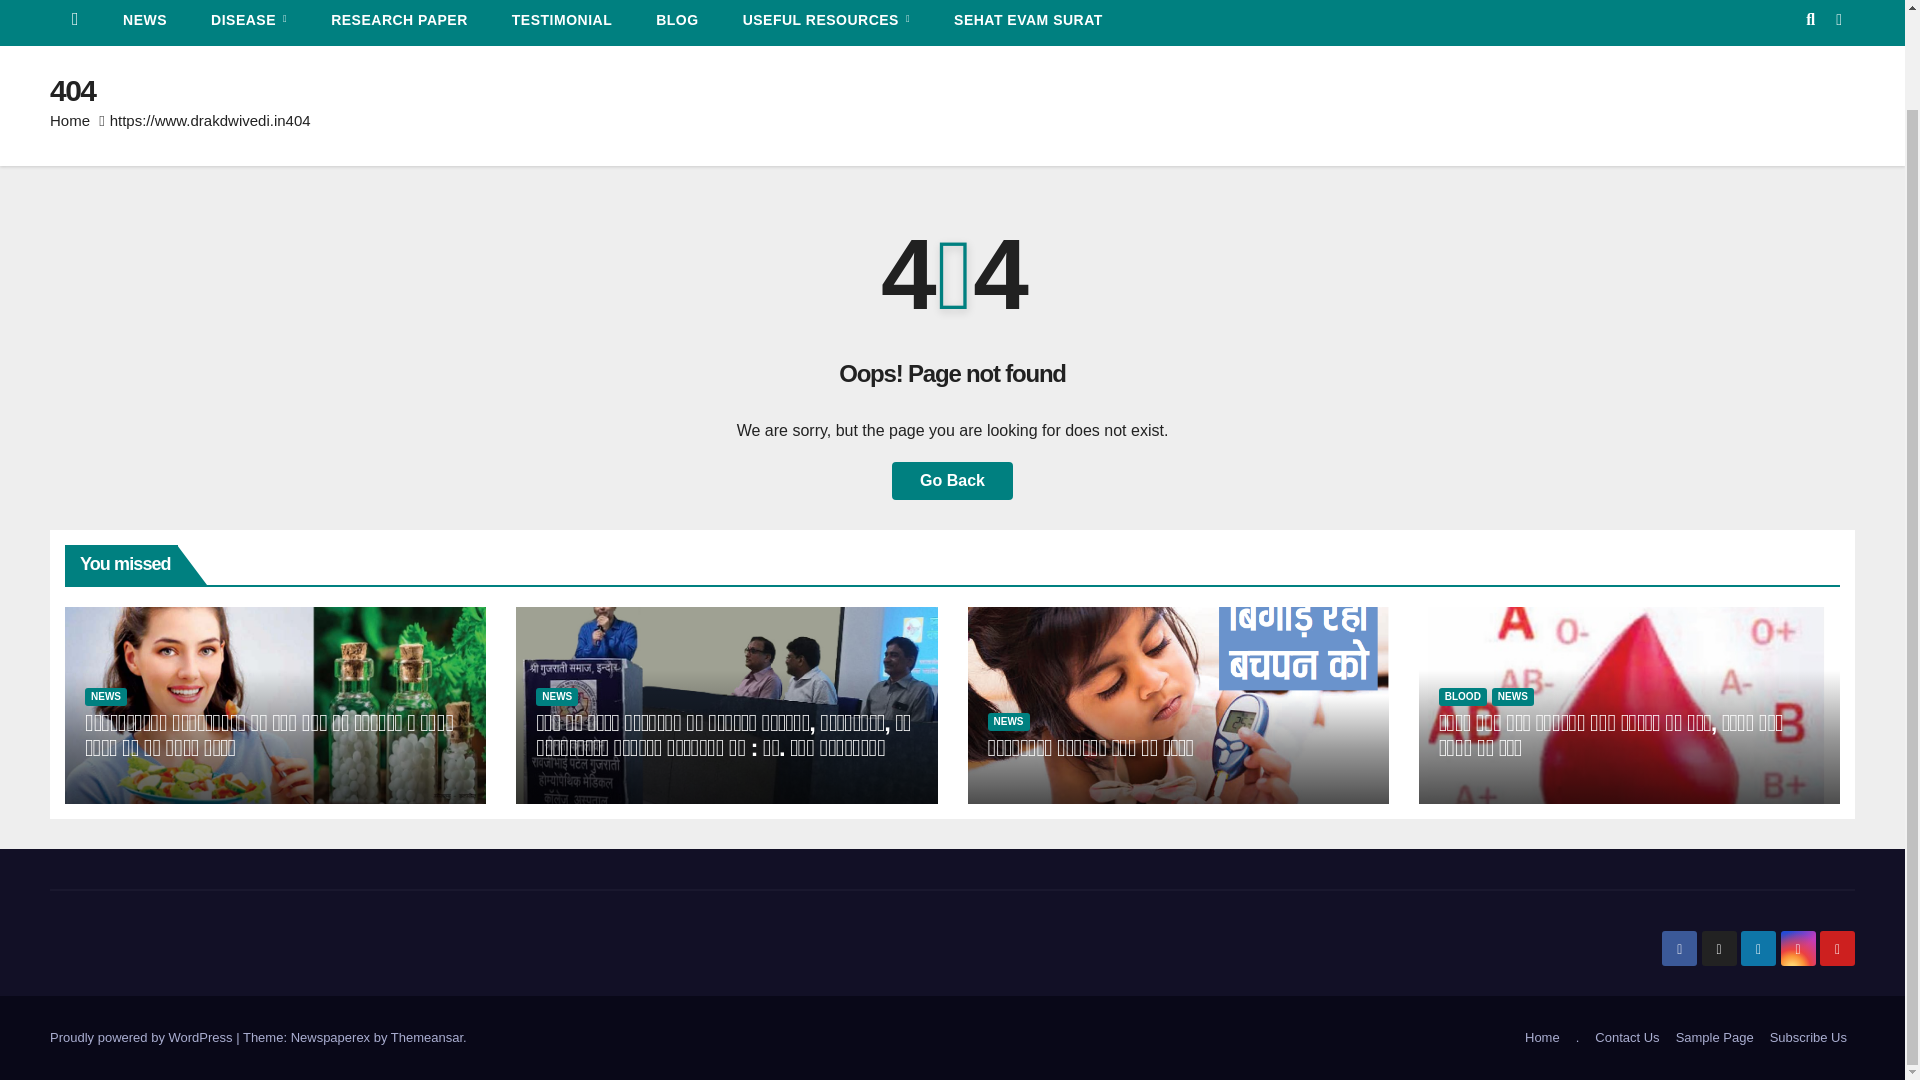  What do you see at coordinates (144, 23) in the screenshot?
I see `News` at bounding box center [144, 23].